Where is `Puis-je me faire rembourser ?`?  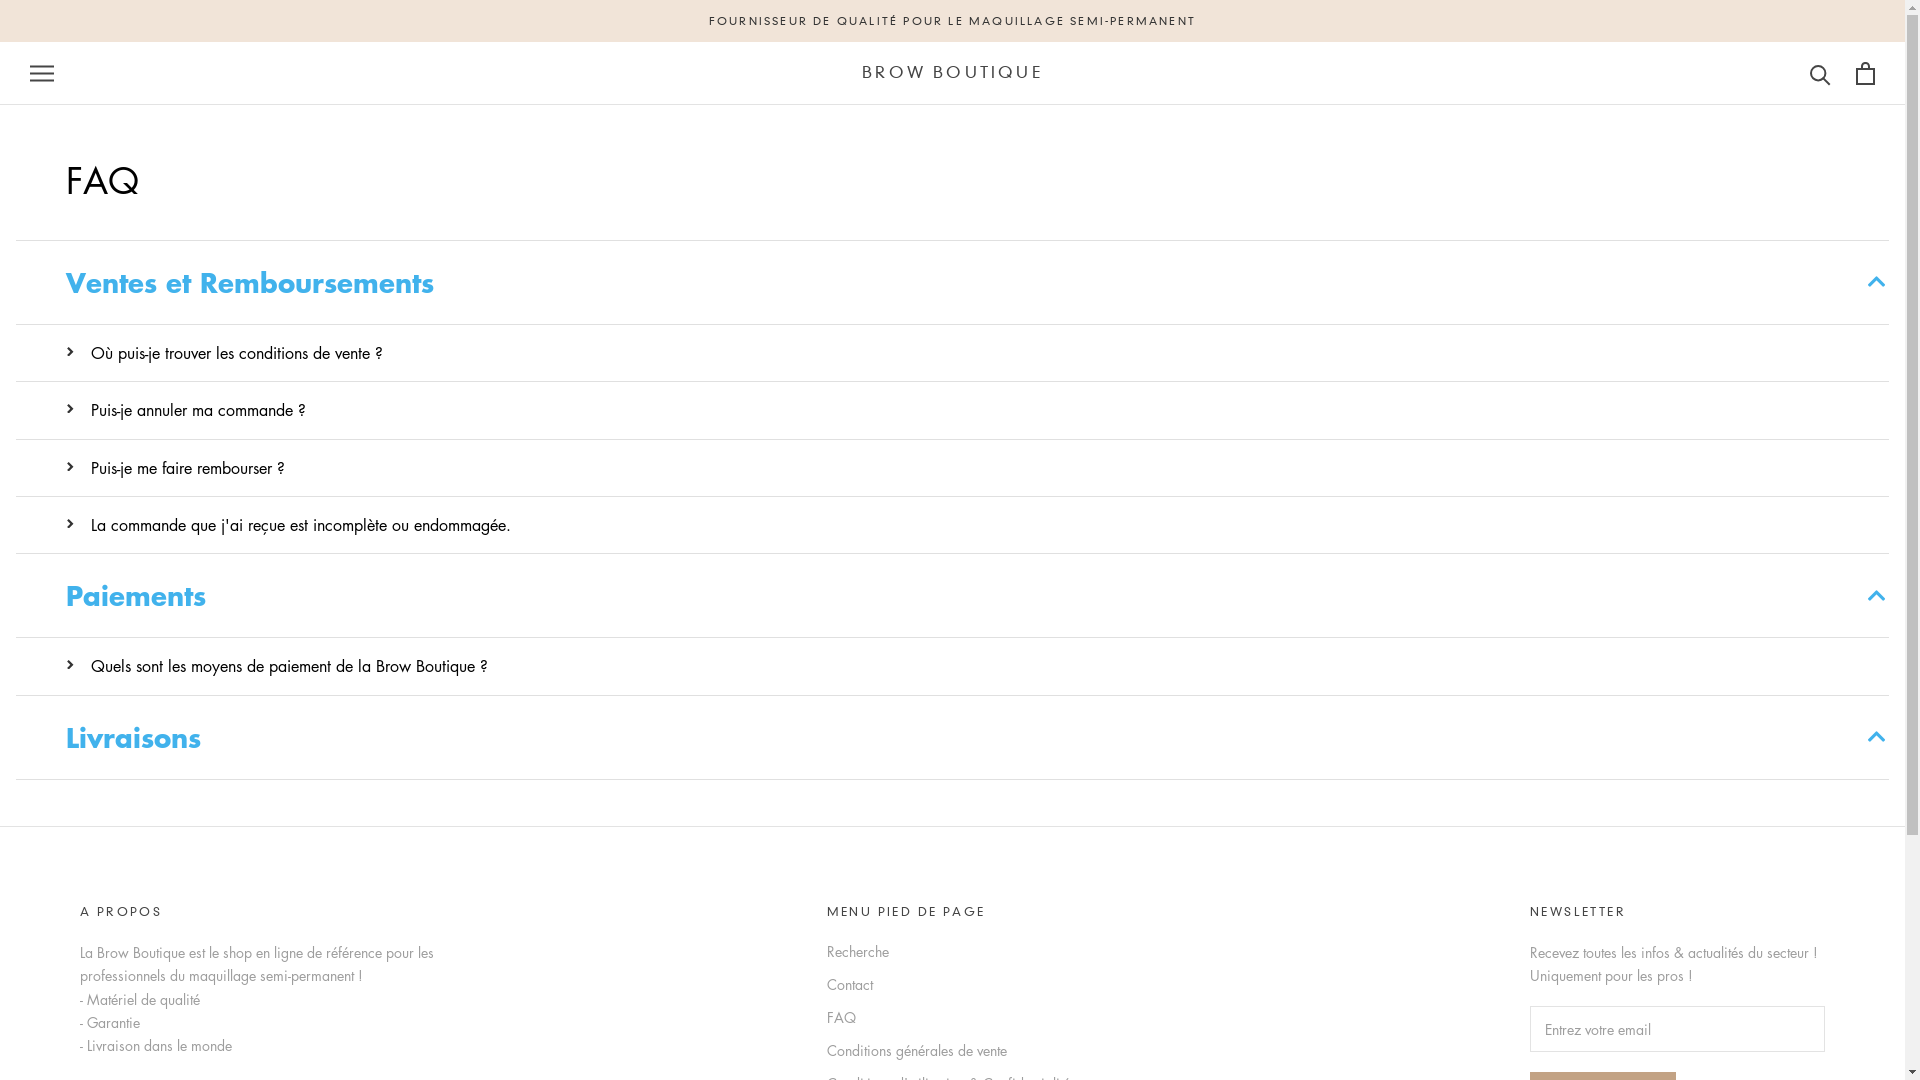
Puis-je me faire rembourser ? is located at coordinates (978, 468).